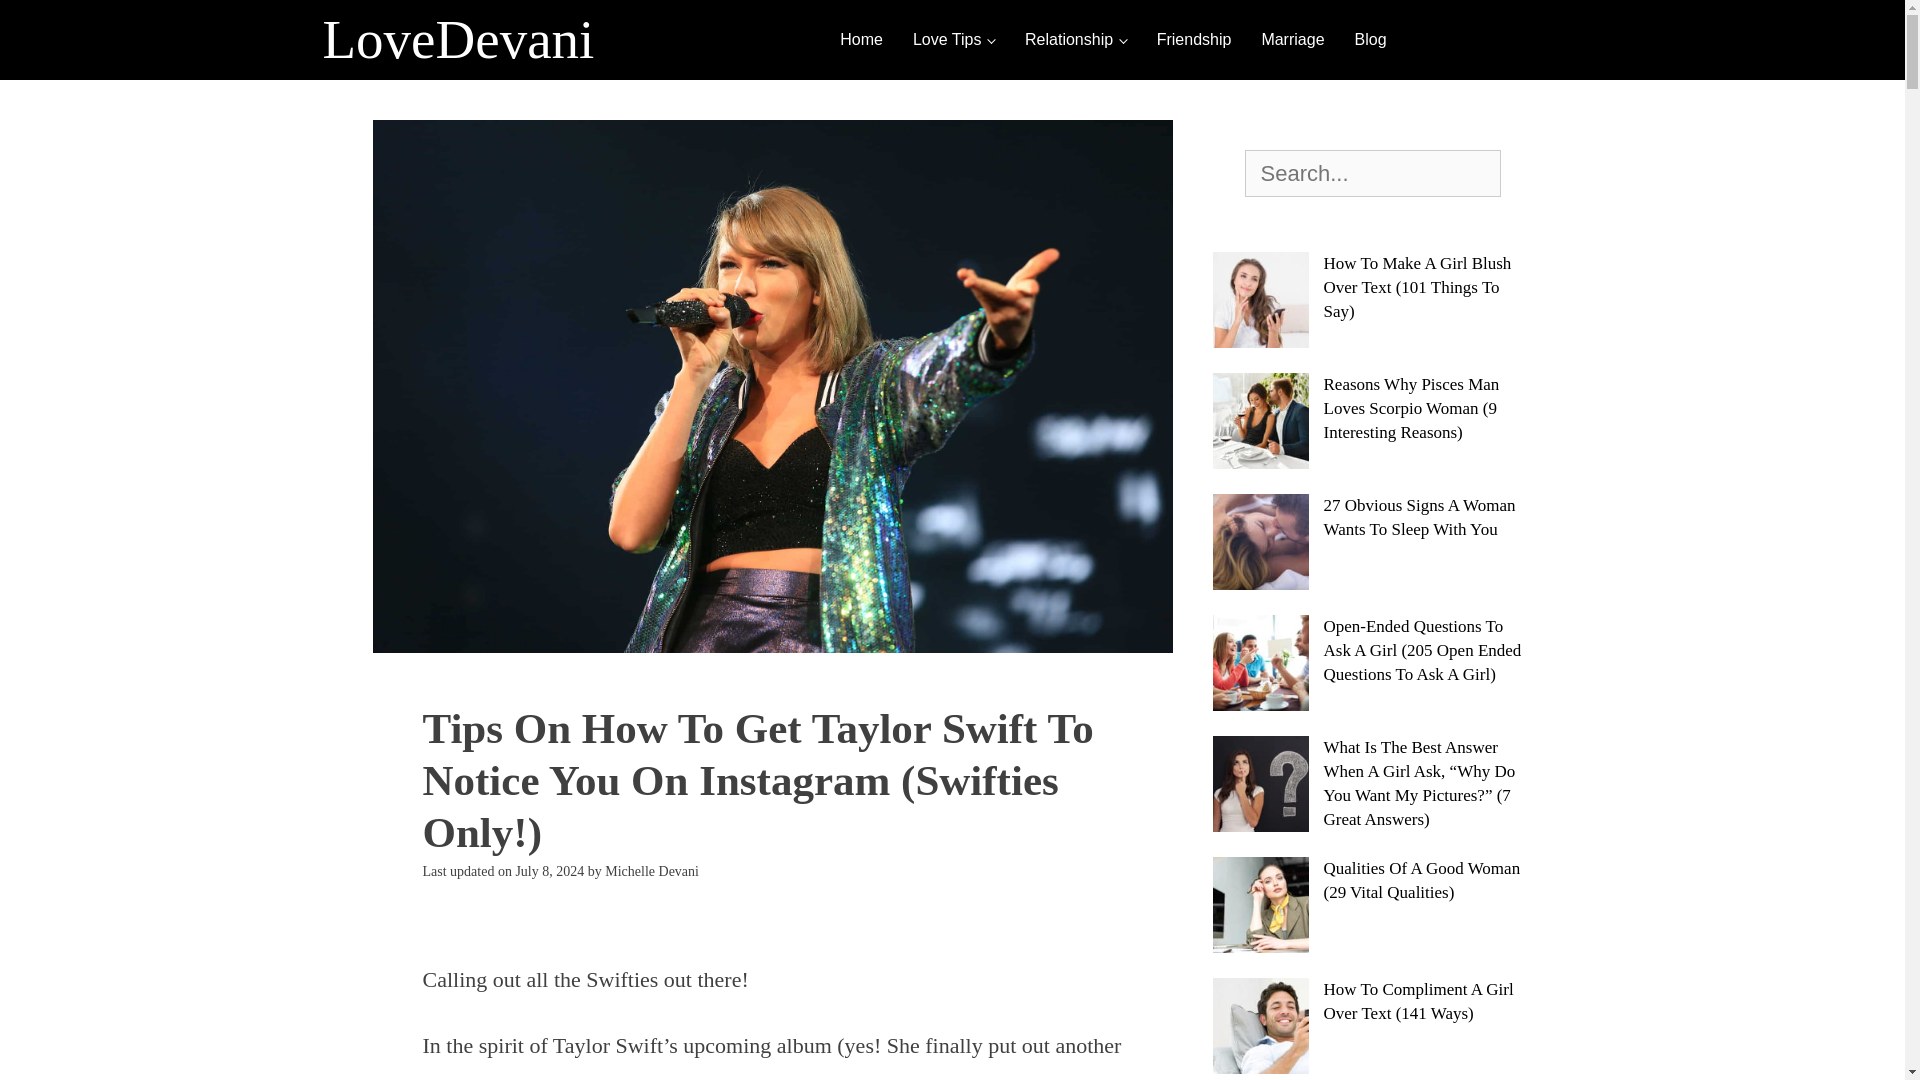  Describe the element at coordinates (862, 40) in the screenshot. I see `Home` at that location.